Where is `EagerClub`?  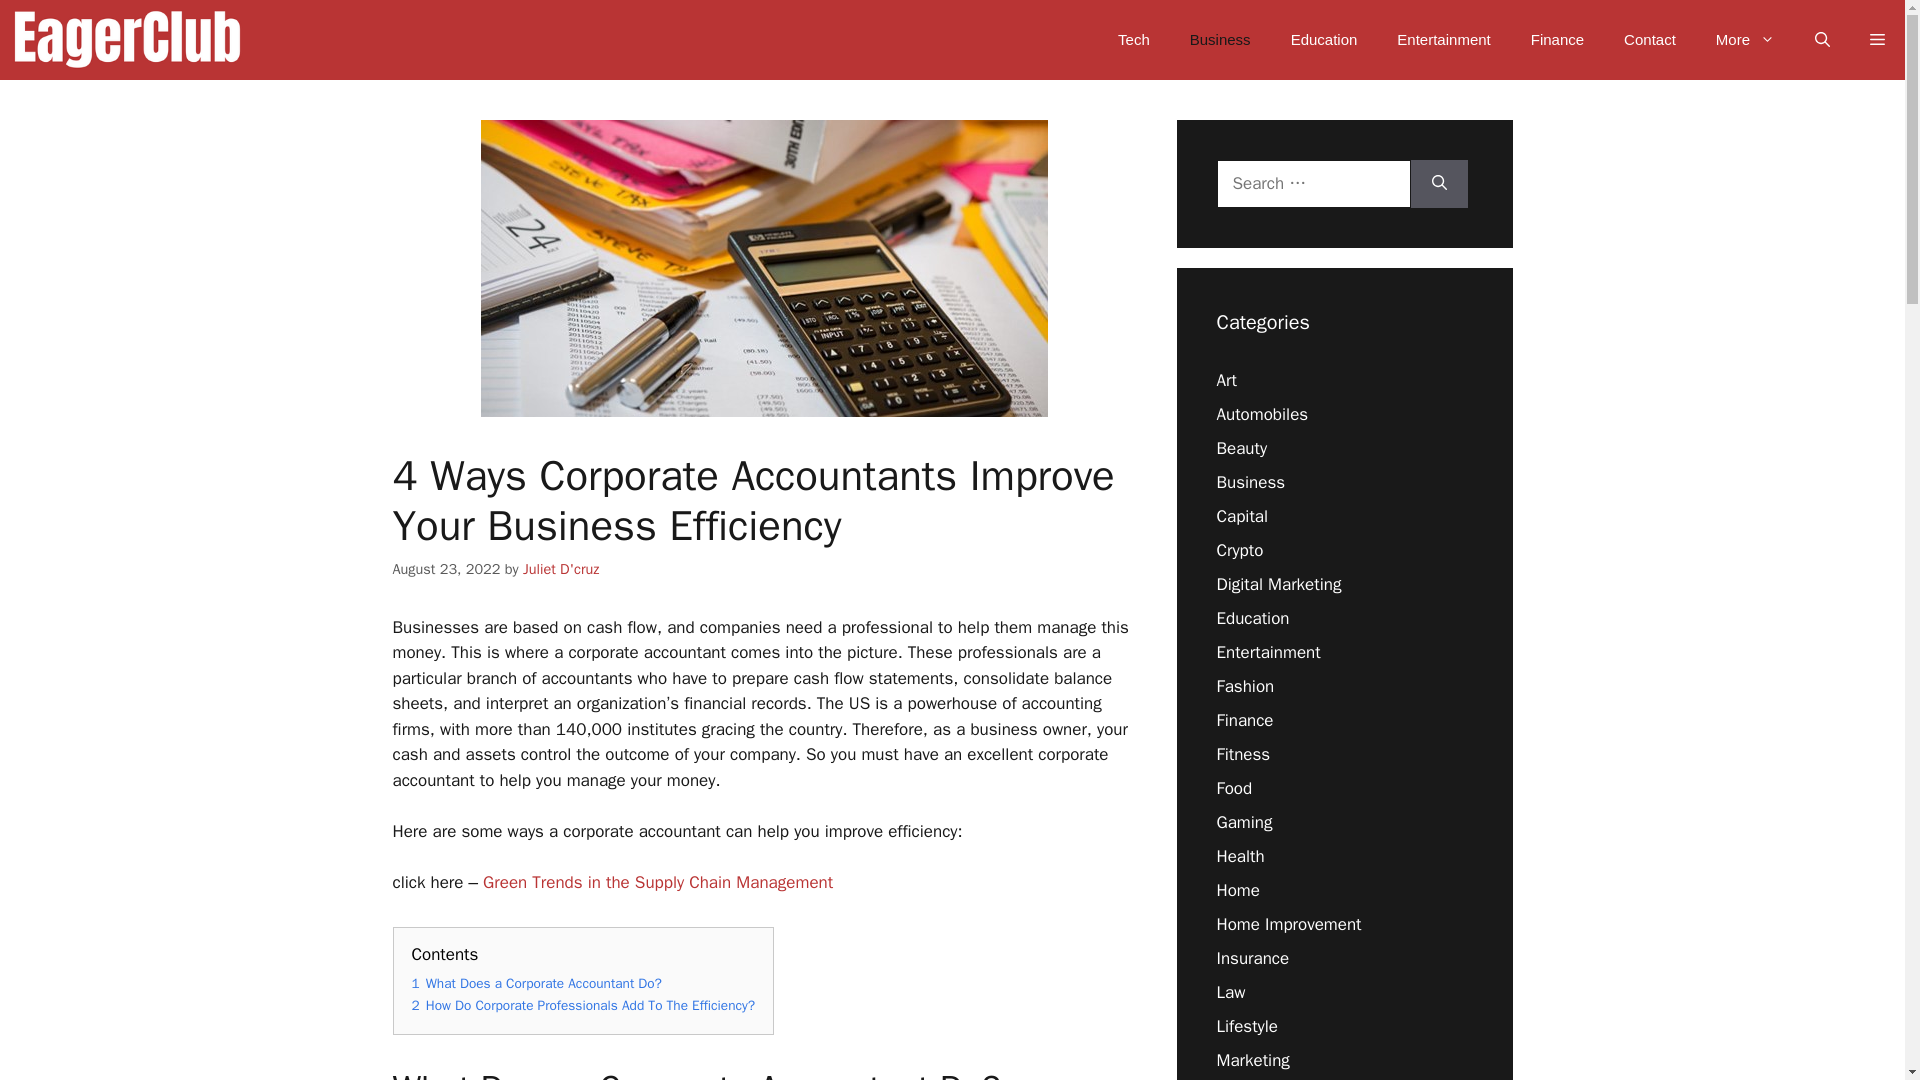 EagerClub is located at coordinates (126, 40).